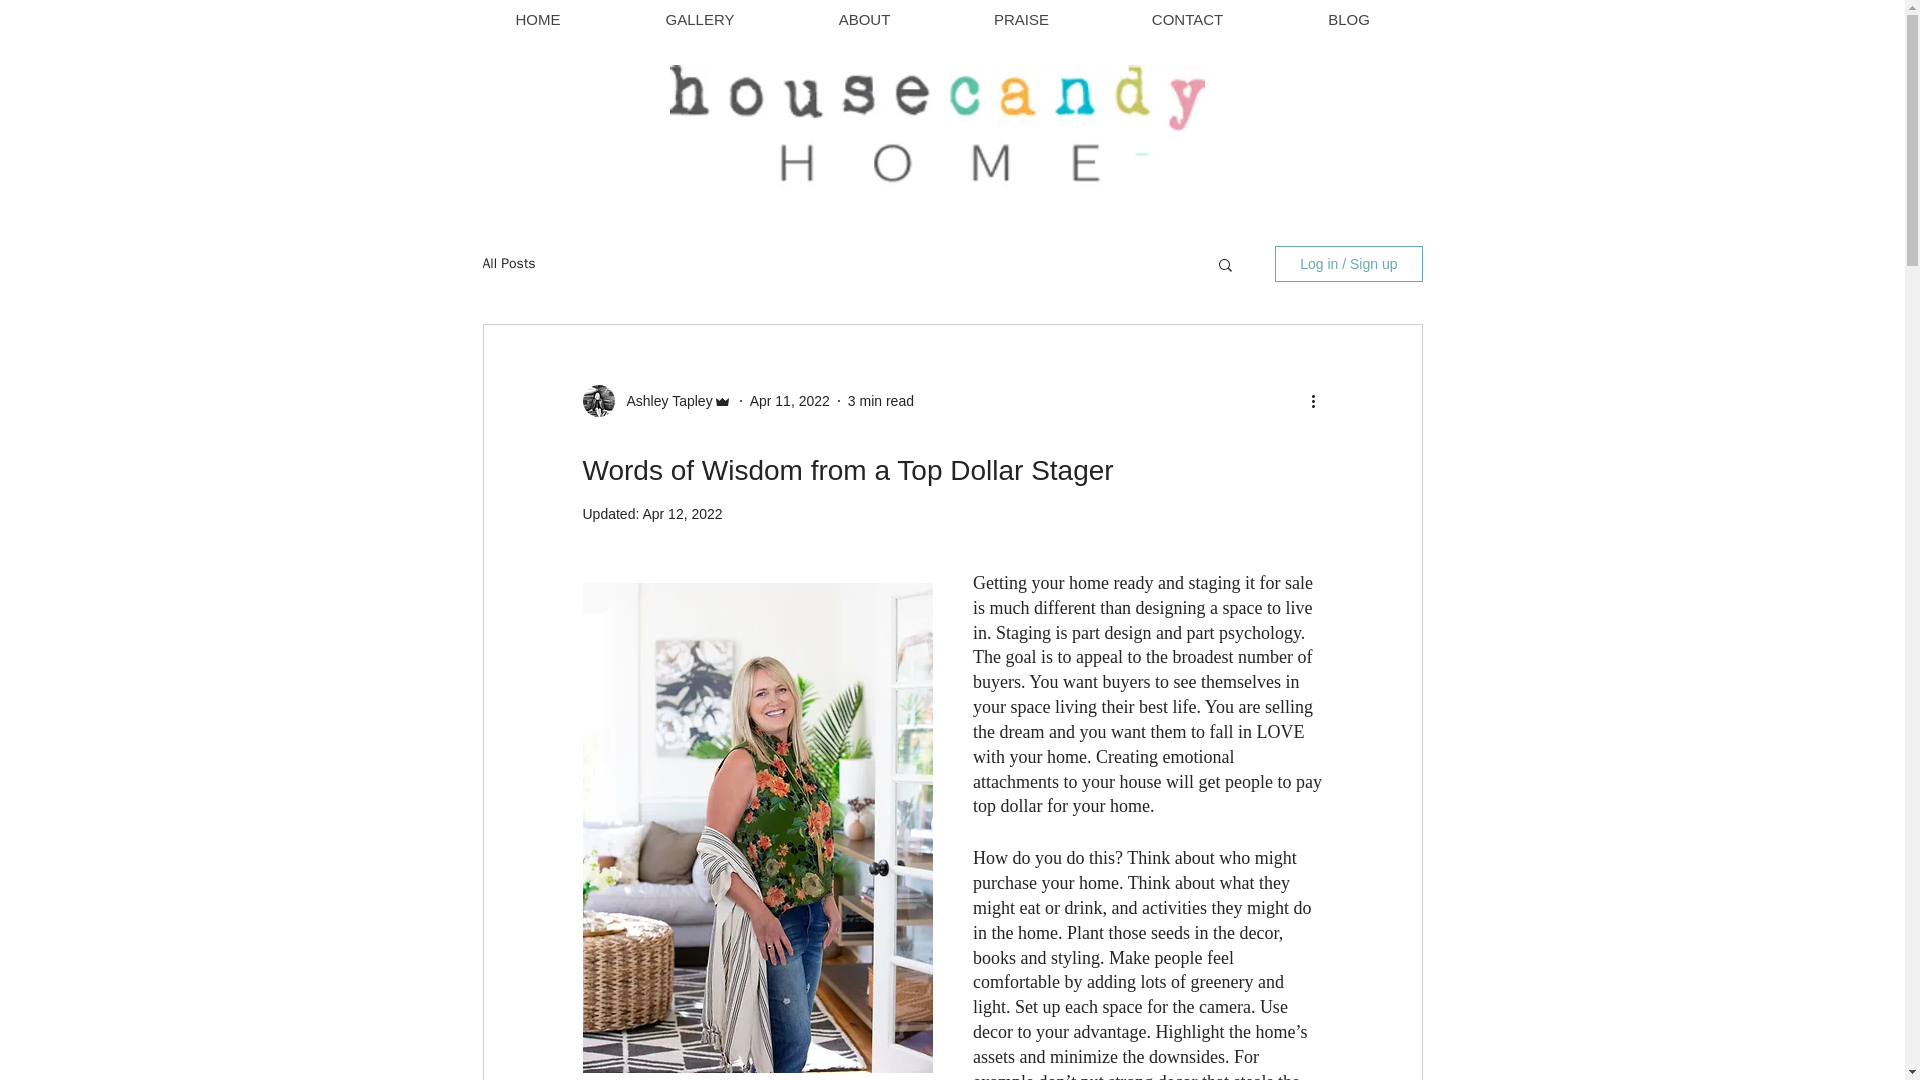 The height and width of the screenshot is (1080, 1920). I want to click on BLOG, so click(1348, 20).